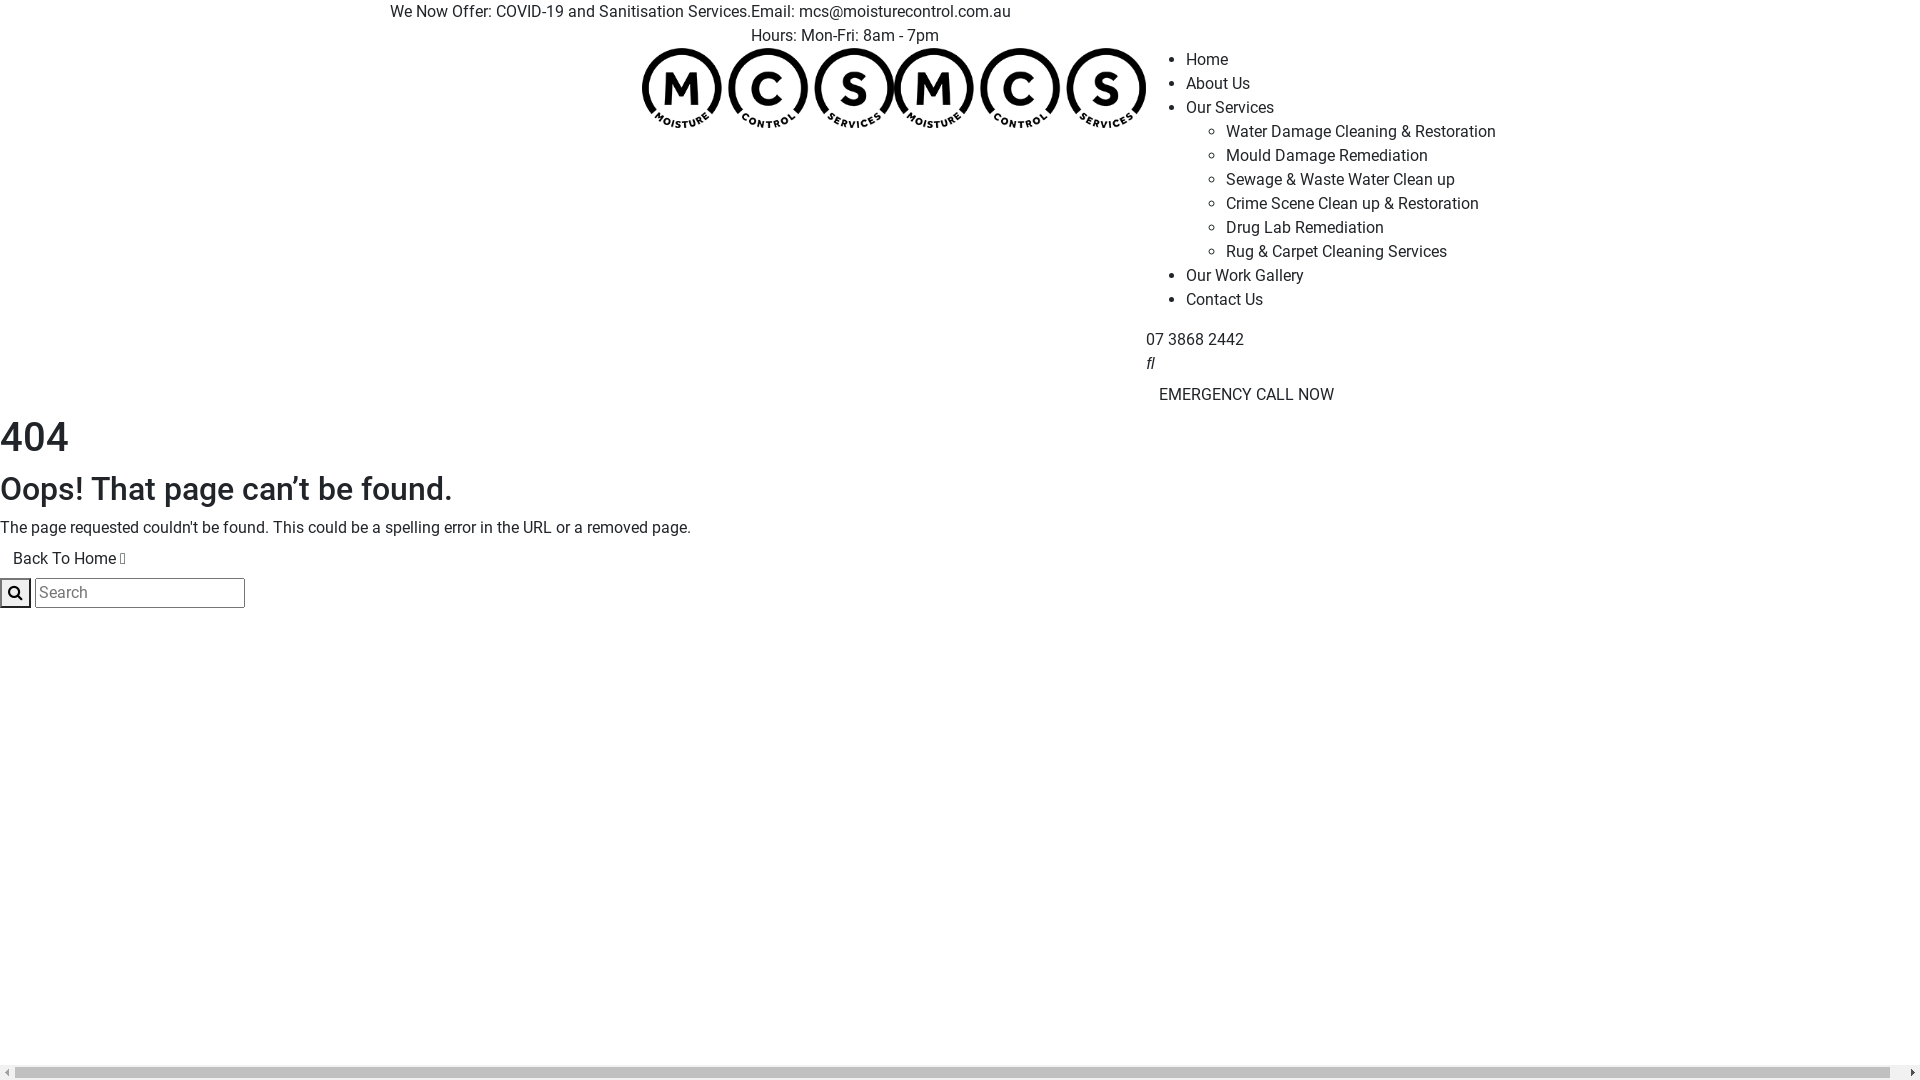 This screenshot has height=1080, width=1920. What do you see at coordinates (1246, 395) in the screenshot?
I see `EMERGENCY CALL NOW` at bounding box center [1246, 395].